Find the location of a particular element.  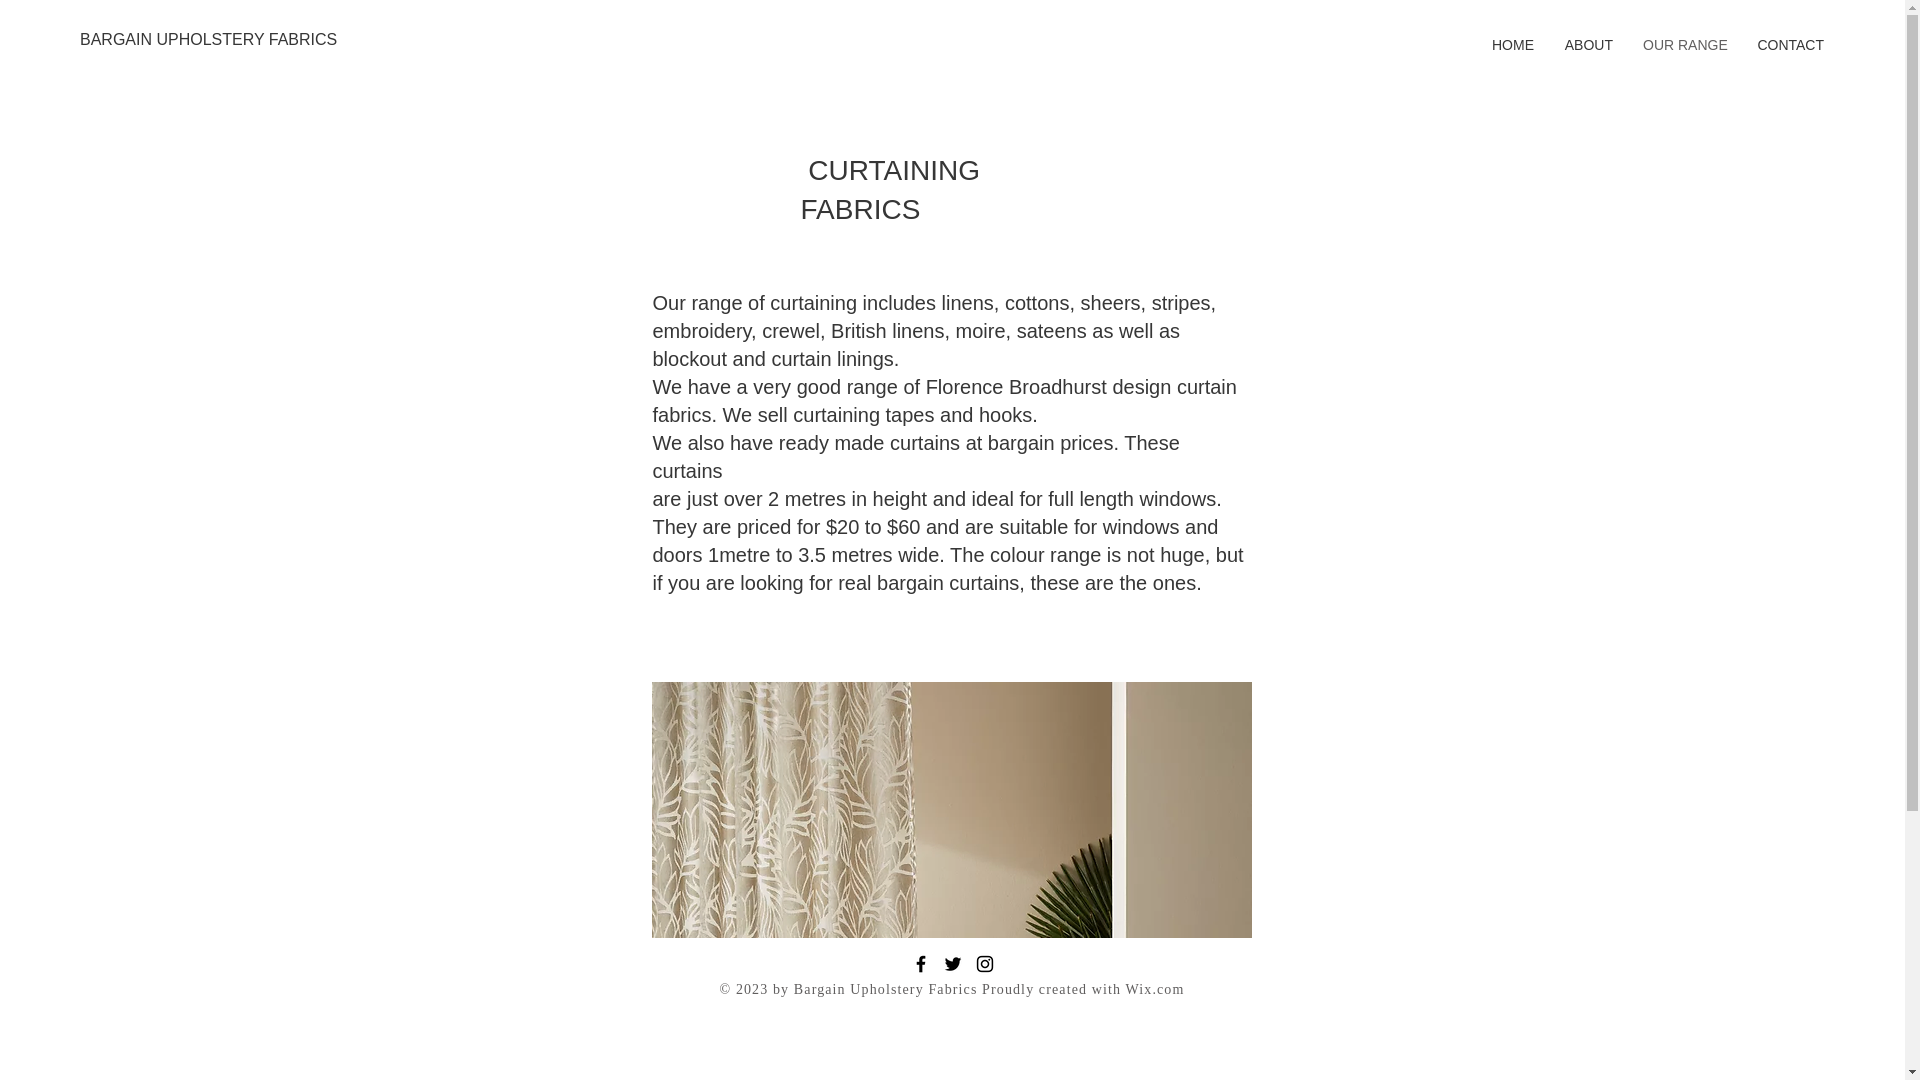

CONTACT is located at coordinates (1790, 45).